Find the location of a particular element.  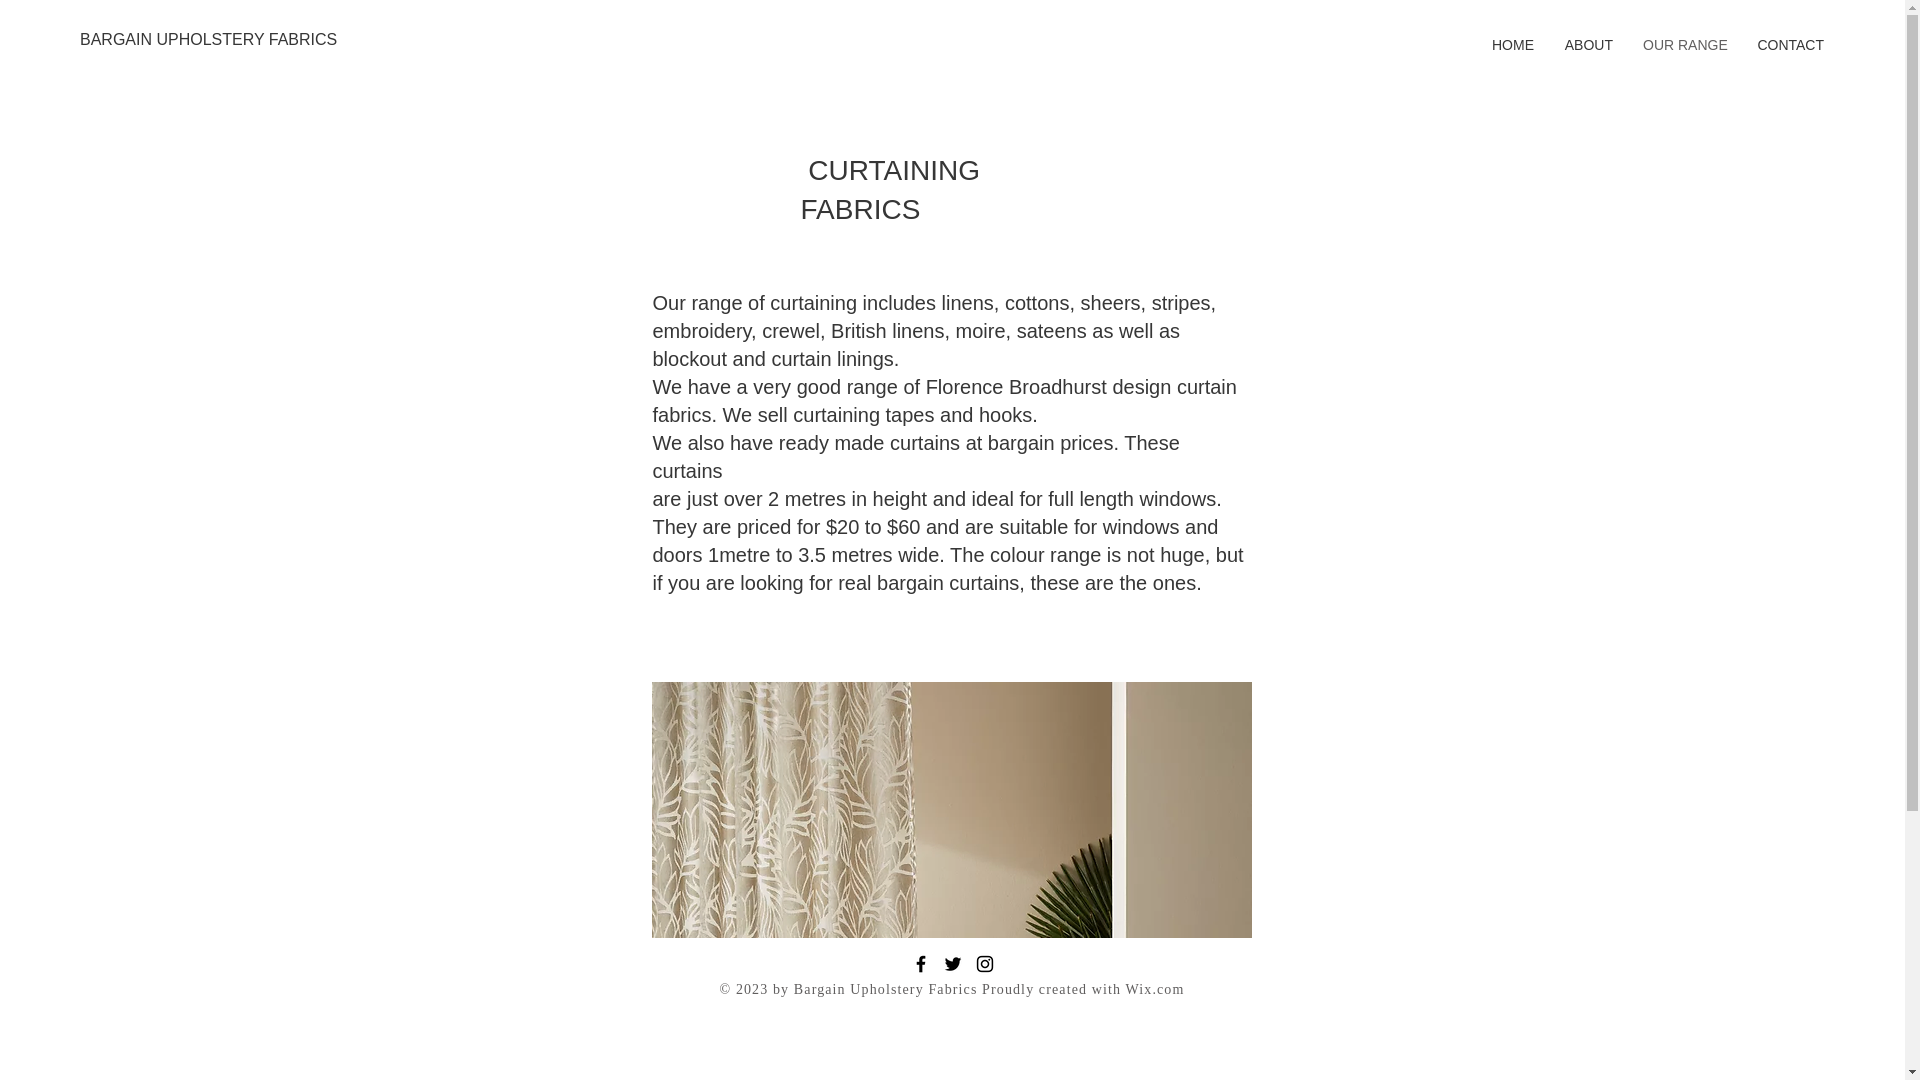

CONTACT is located at coordinates (1790, 45).